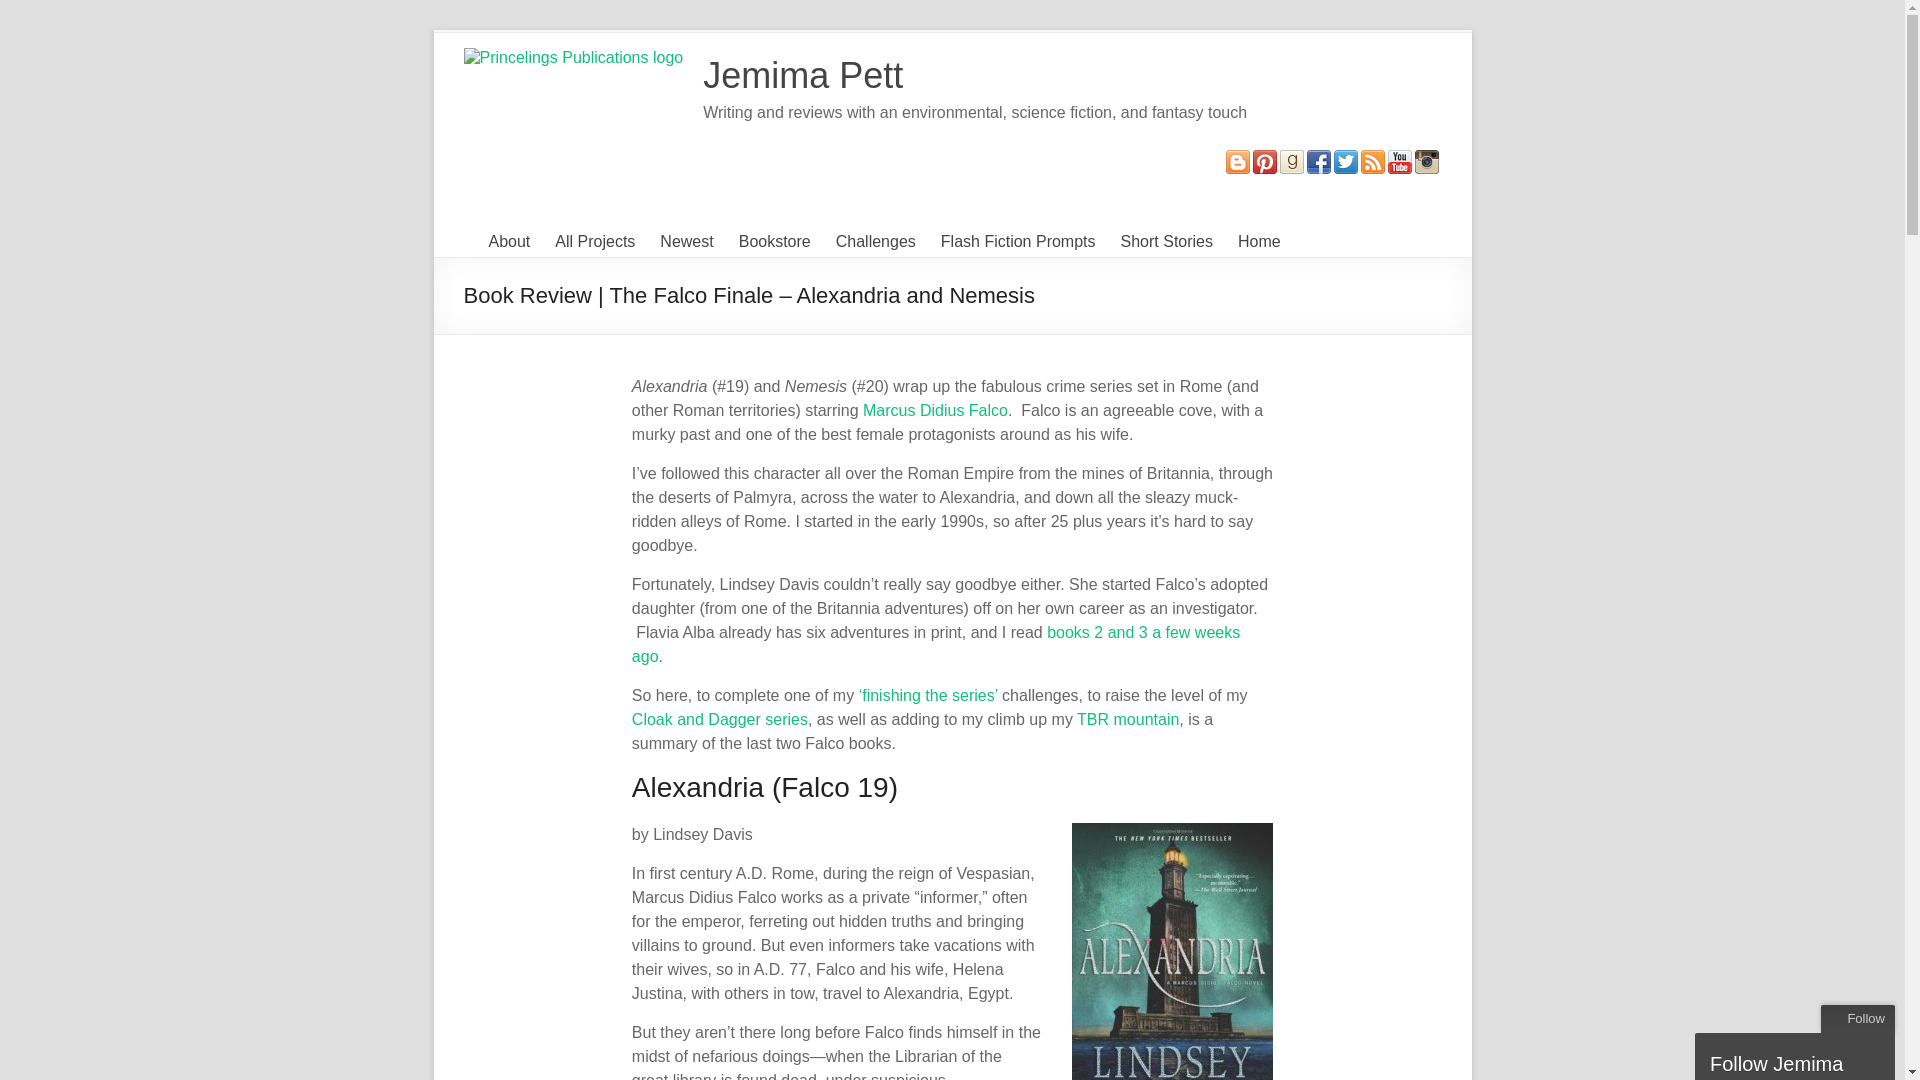 The height and width of the screenshot is (1080, 1920). What do you see at coordinates (1292, 160) in the screenshot?
I see `Goodreads` at bounding box center [1292, 160].